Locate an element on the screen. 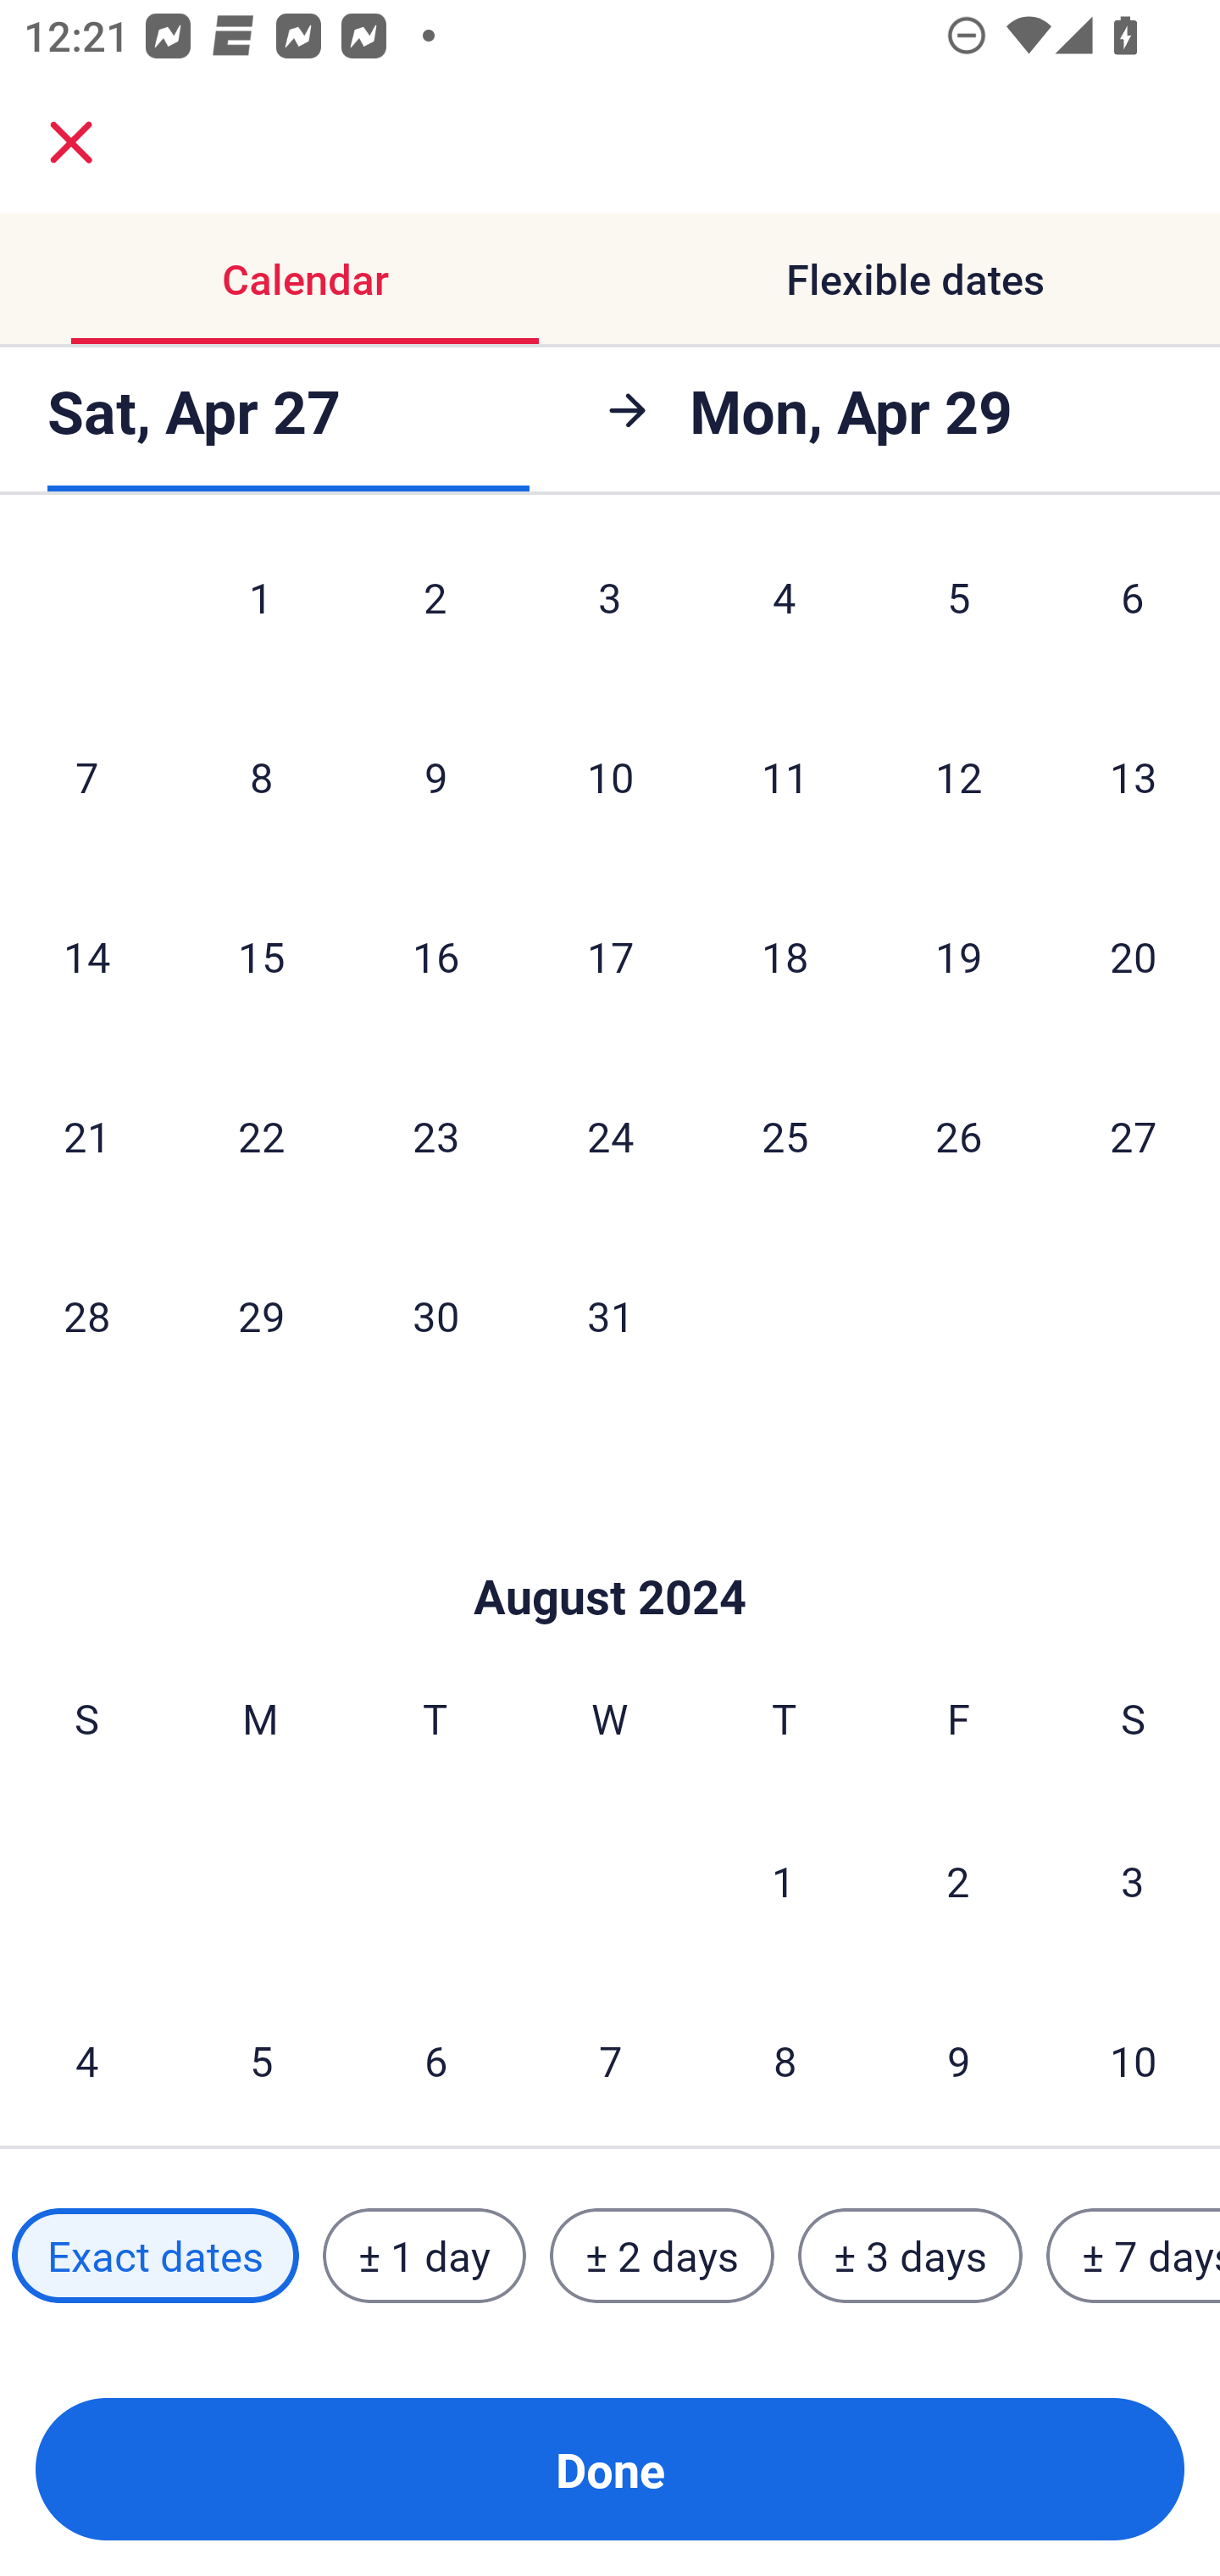 This screenshot has height=2576, width=1220. ± 7 days is located at coordinates (1134, 2255).